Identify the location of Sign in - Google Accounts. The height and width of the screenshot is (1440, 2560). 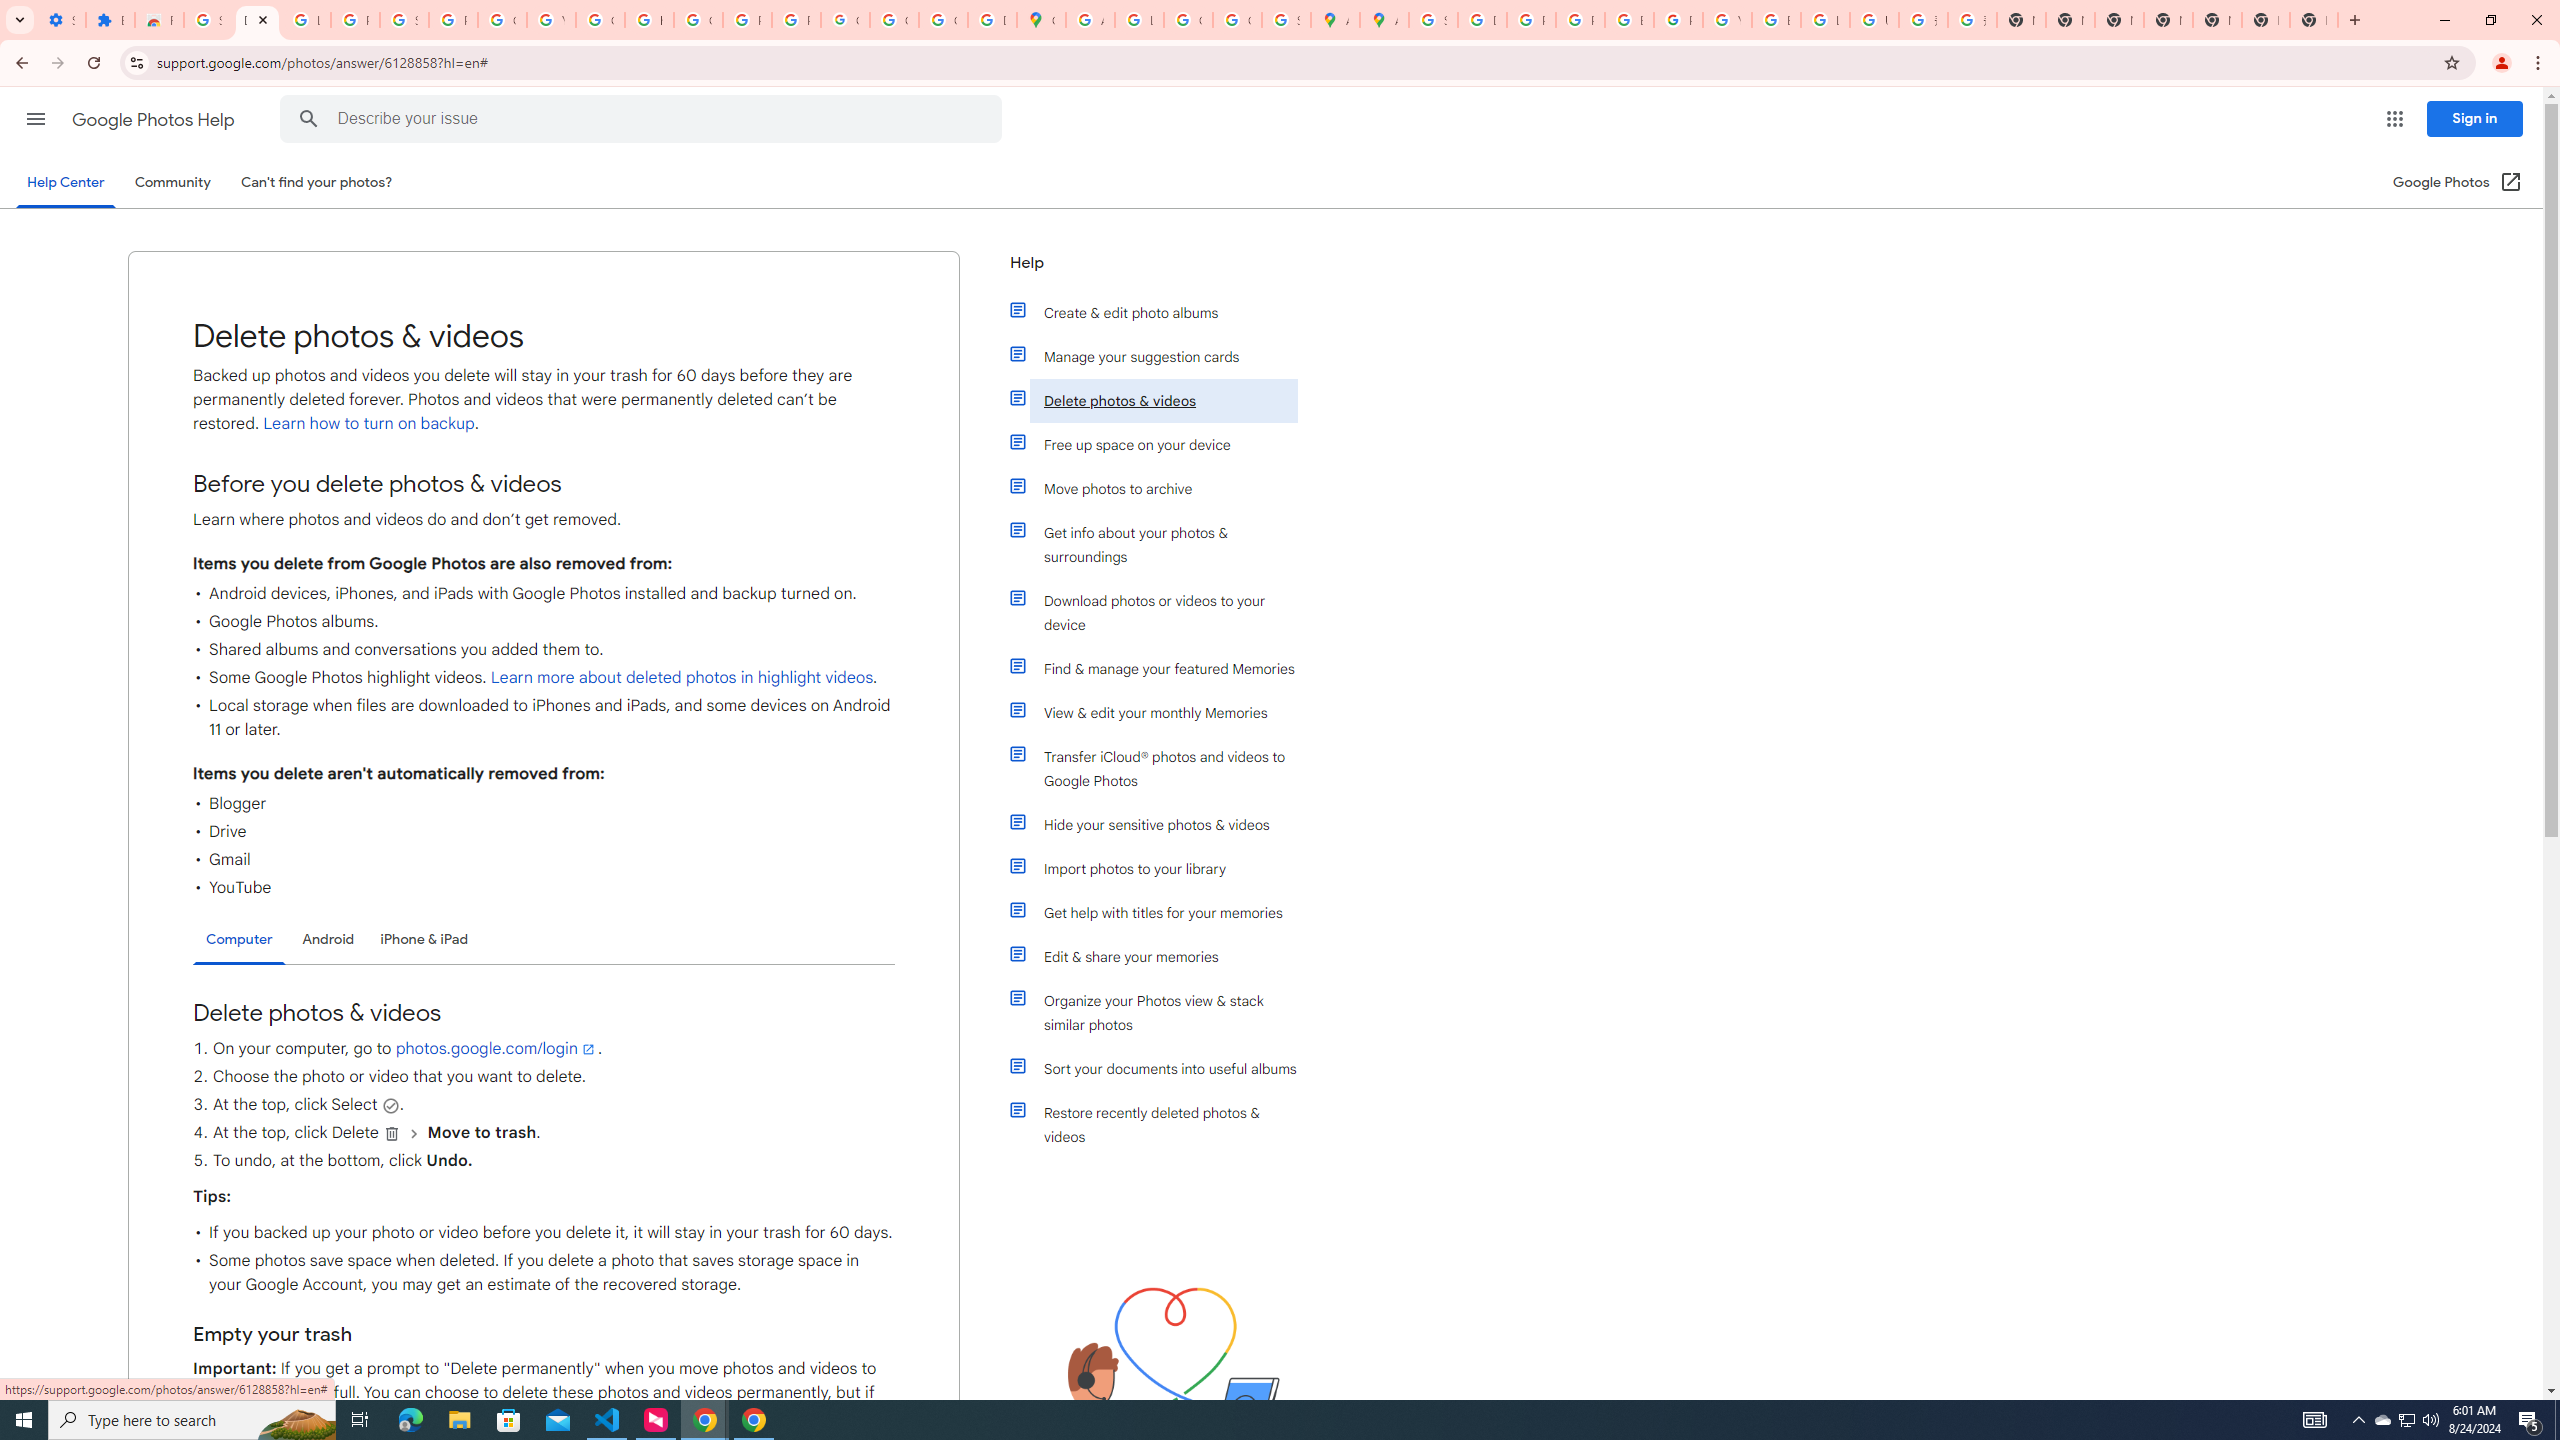
(208, 20).